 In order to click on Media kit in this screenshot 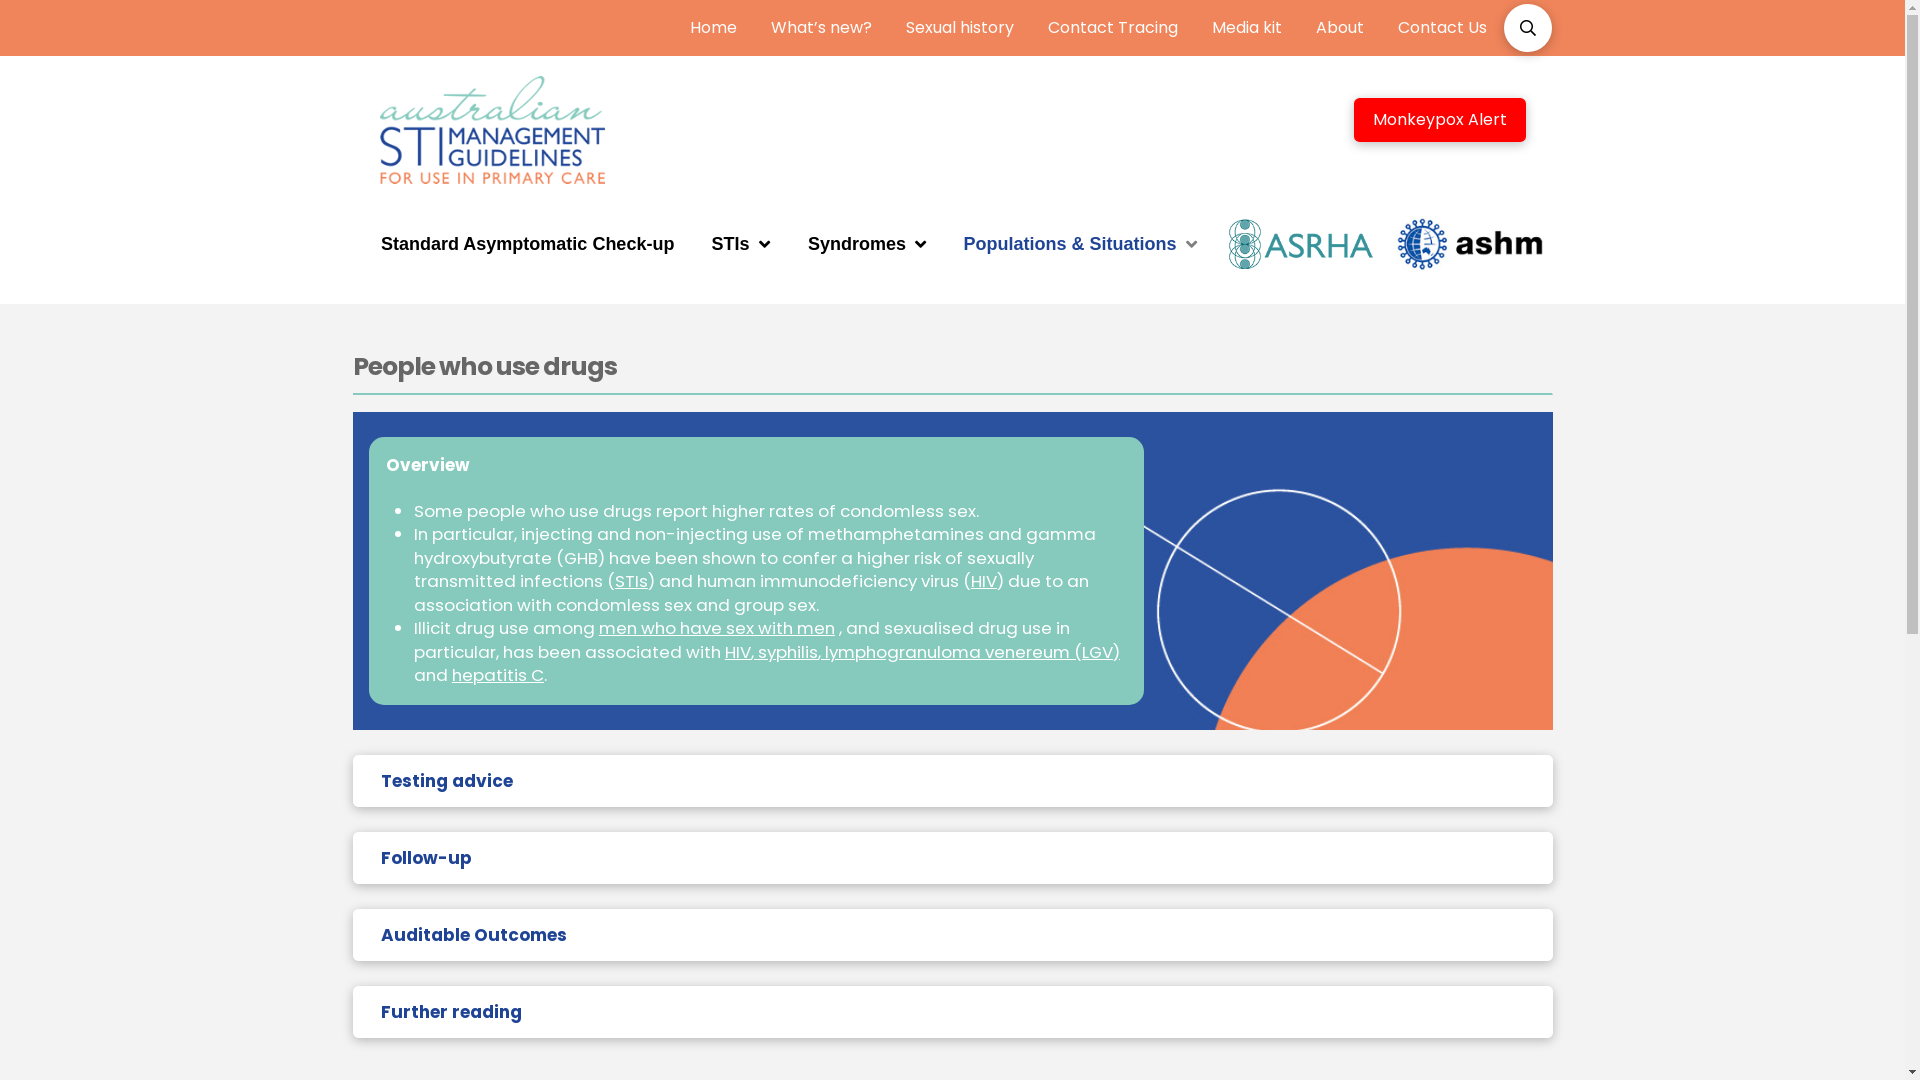, I will do `click(1246, 28)`.